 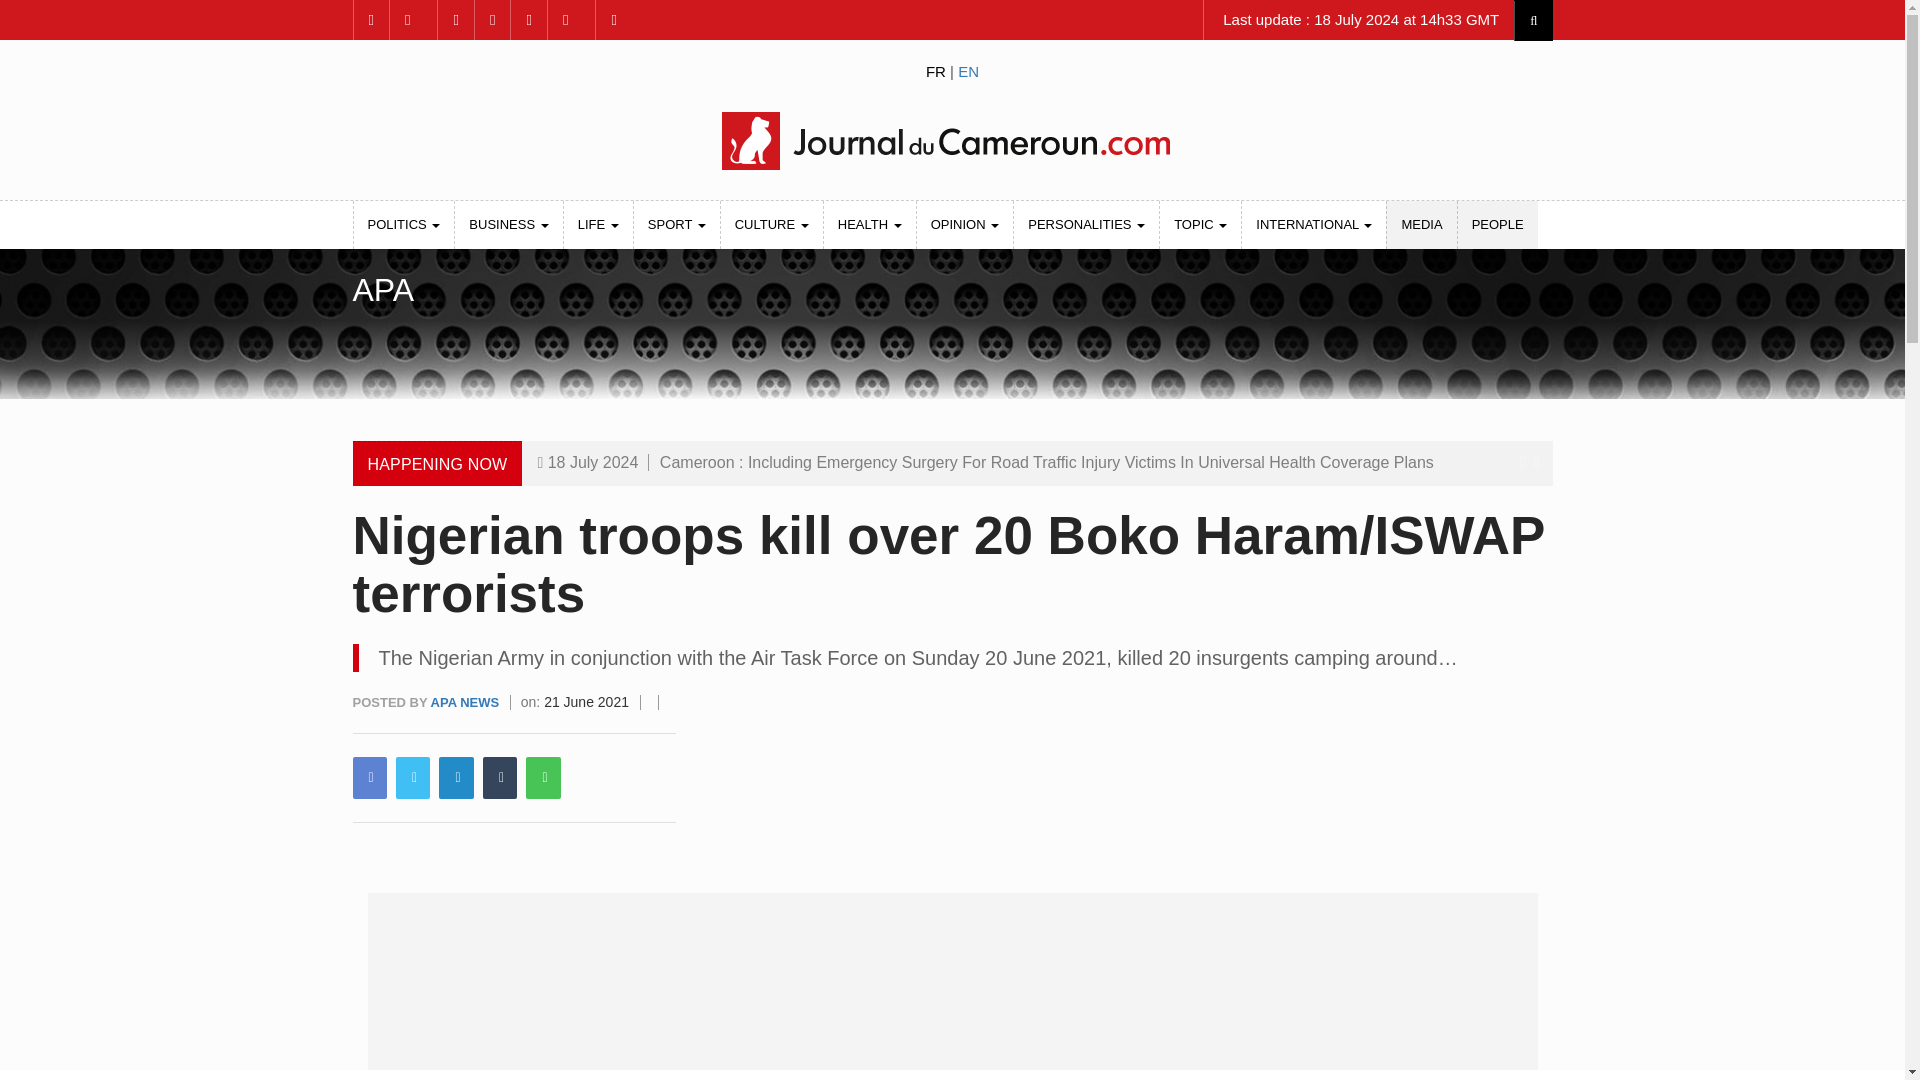 What do you see at coordinates (968, 70) in the screenshot?
I see `EN` at bounding box center [968, 70].